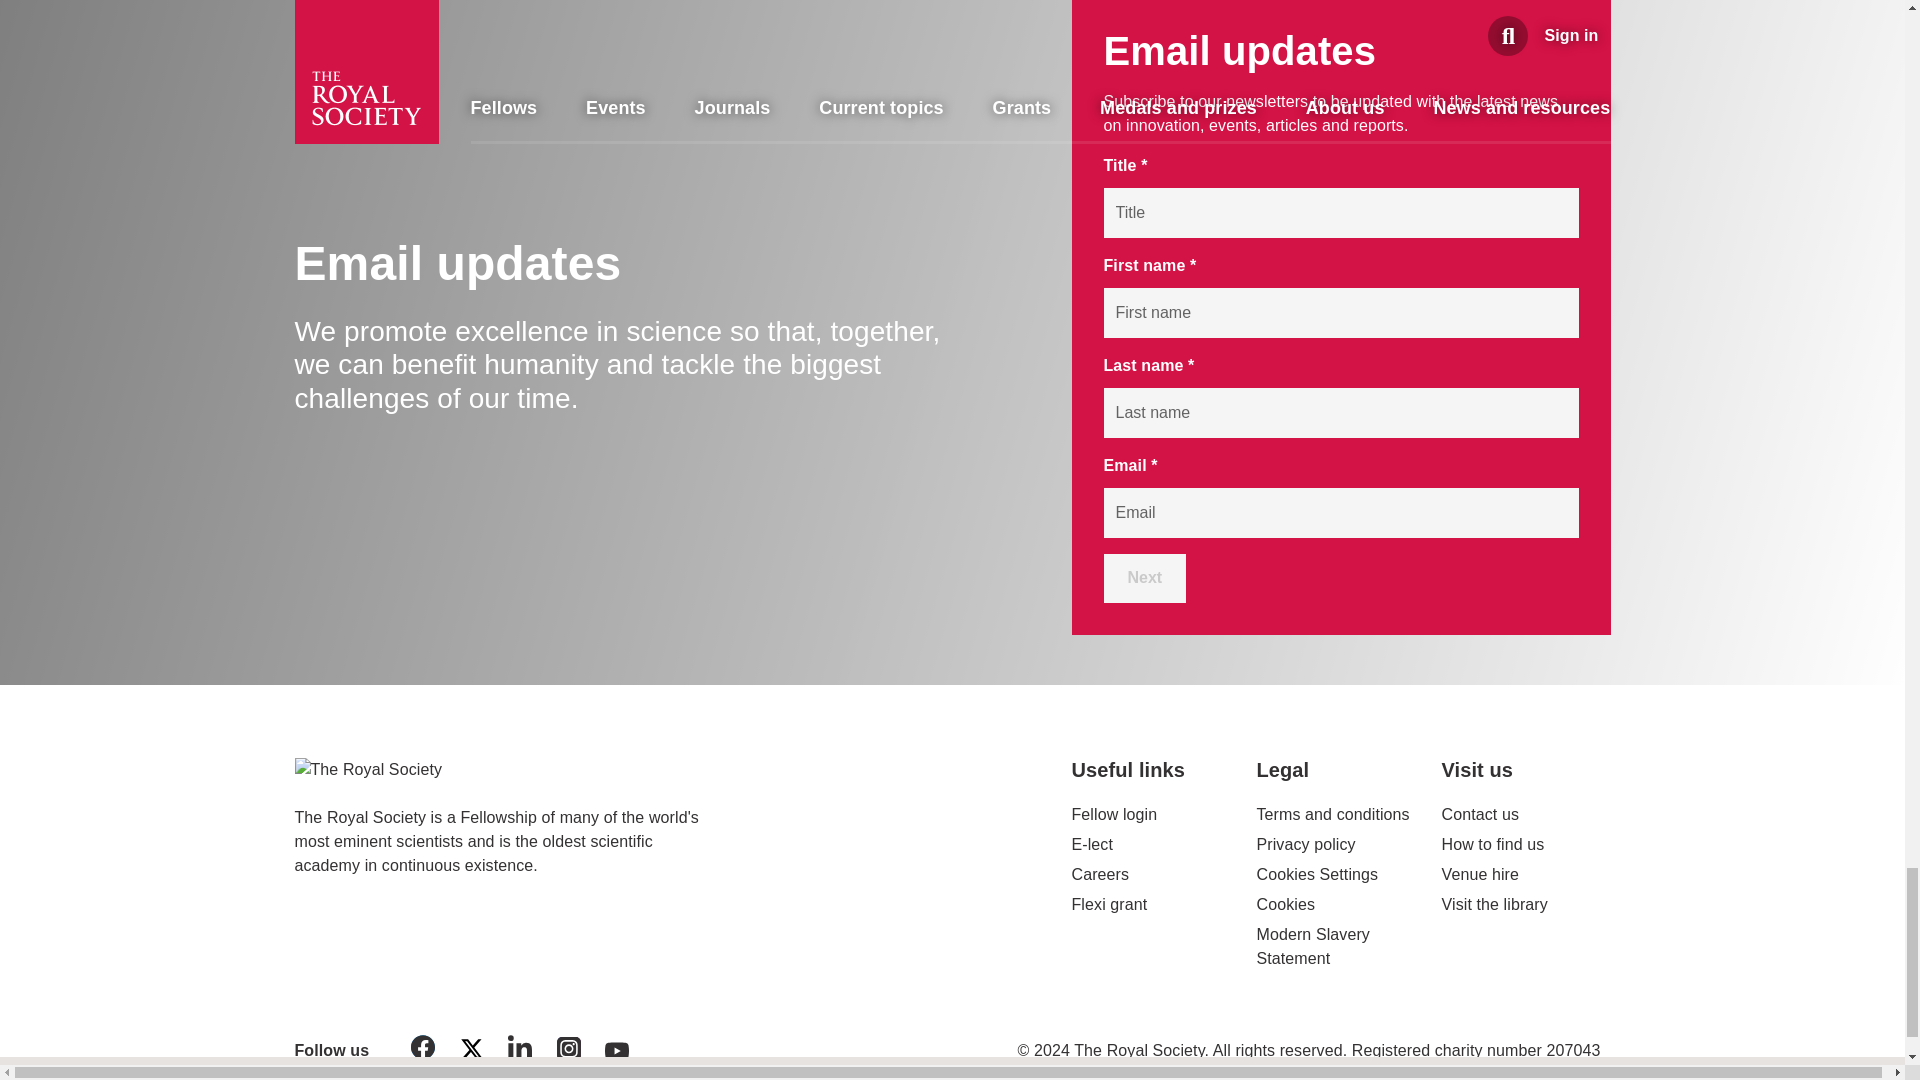 The width and height of the screenshot is (1920, 1080). What do you see at coordinates (617, 1054) in the screenshot?
I see `YouTube` at bounding box center [617, 1054].